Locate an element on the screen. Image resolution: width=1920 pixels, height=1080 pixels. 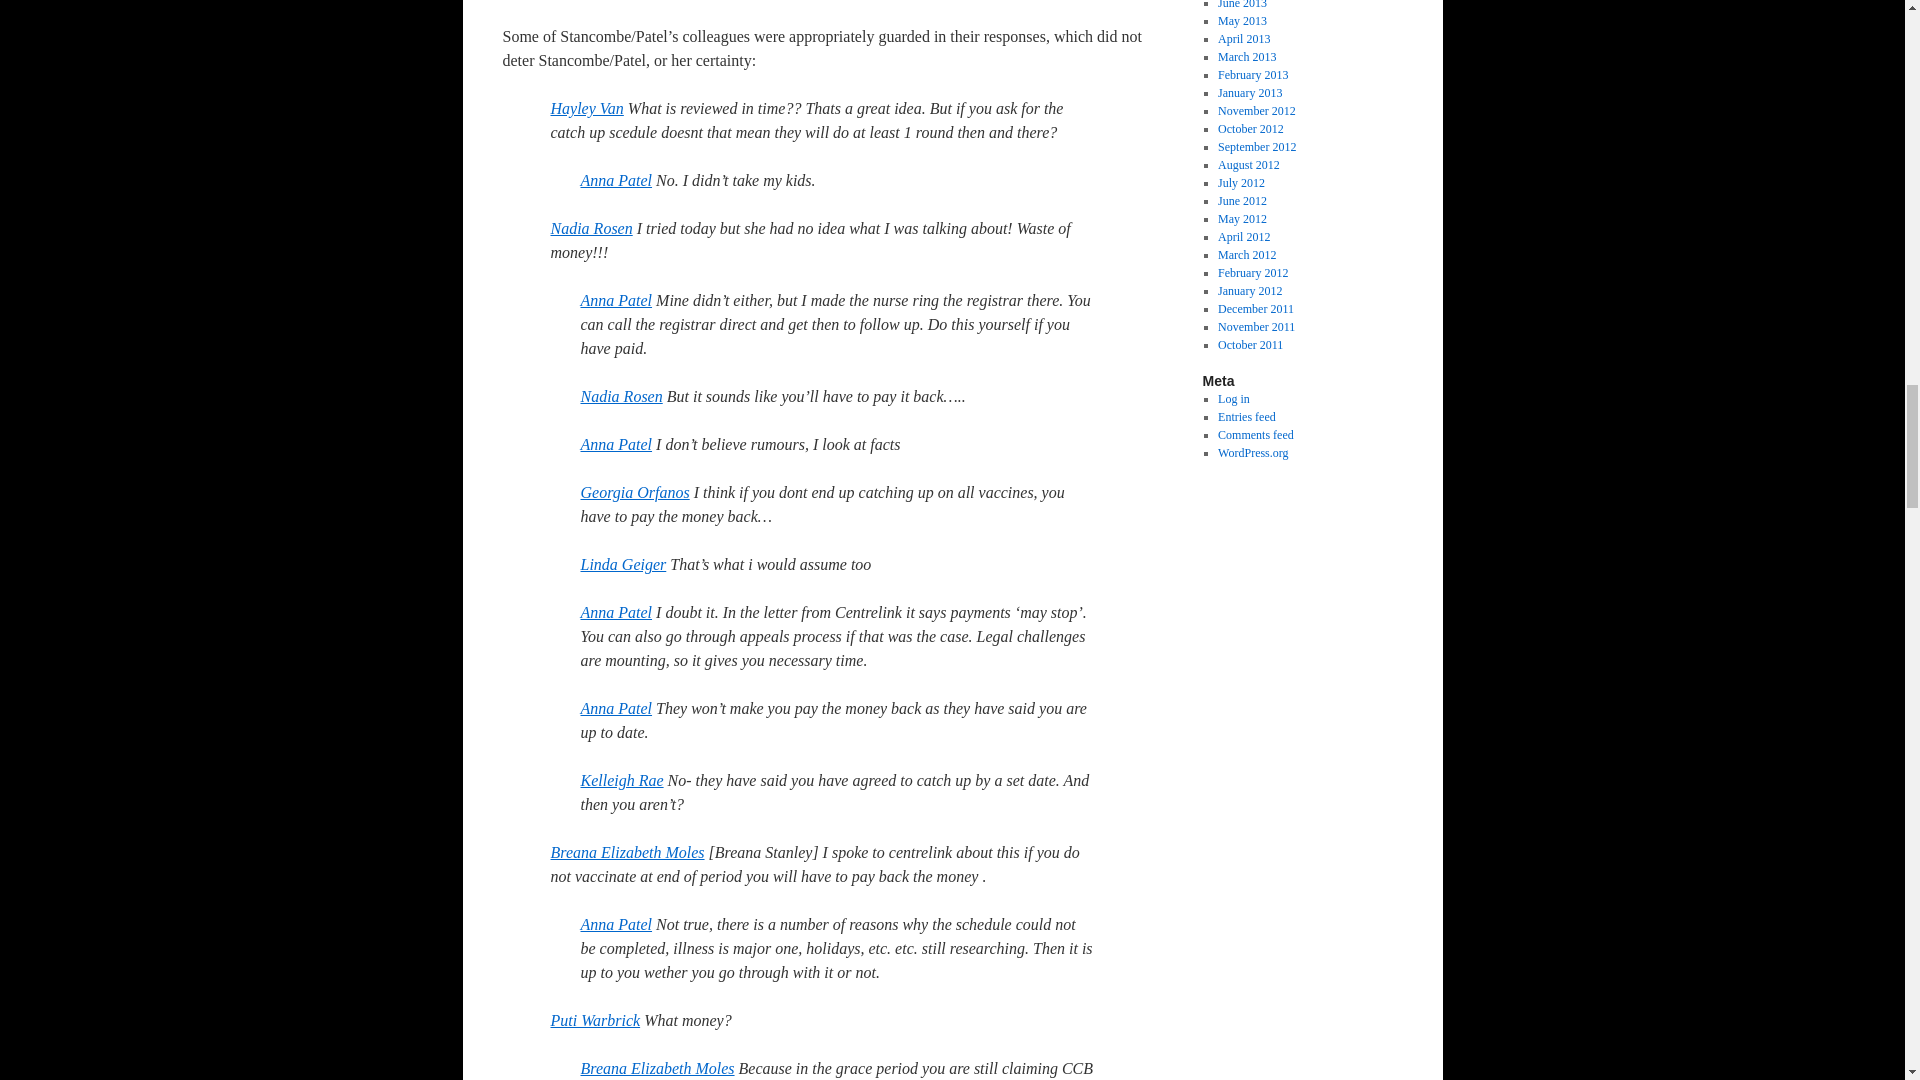
Anna Patel is located at coordinates (616, 708).